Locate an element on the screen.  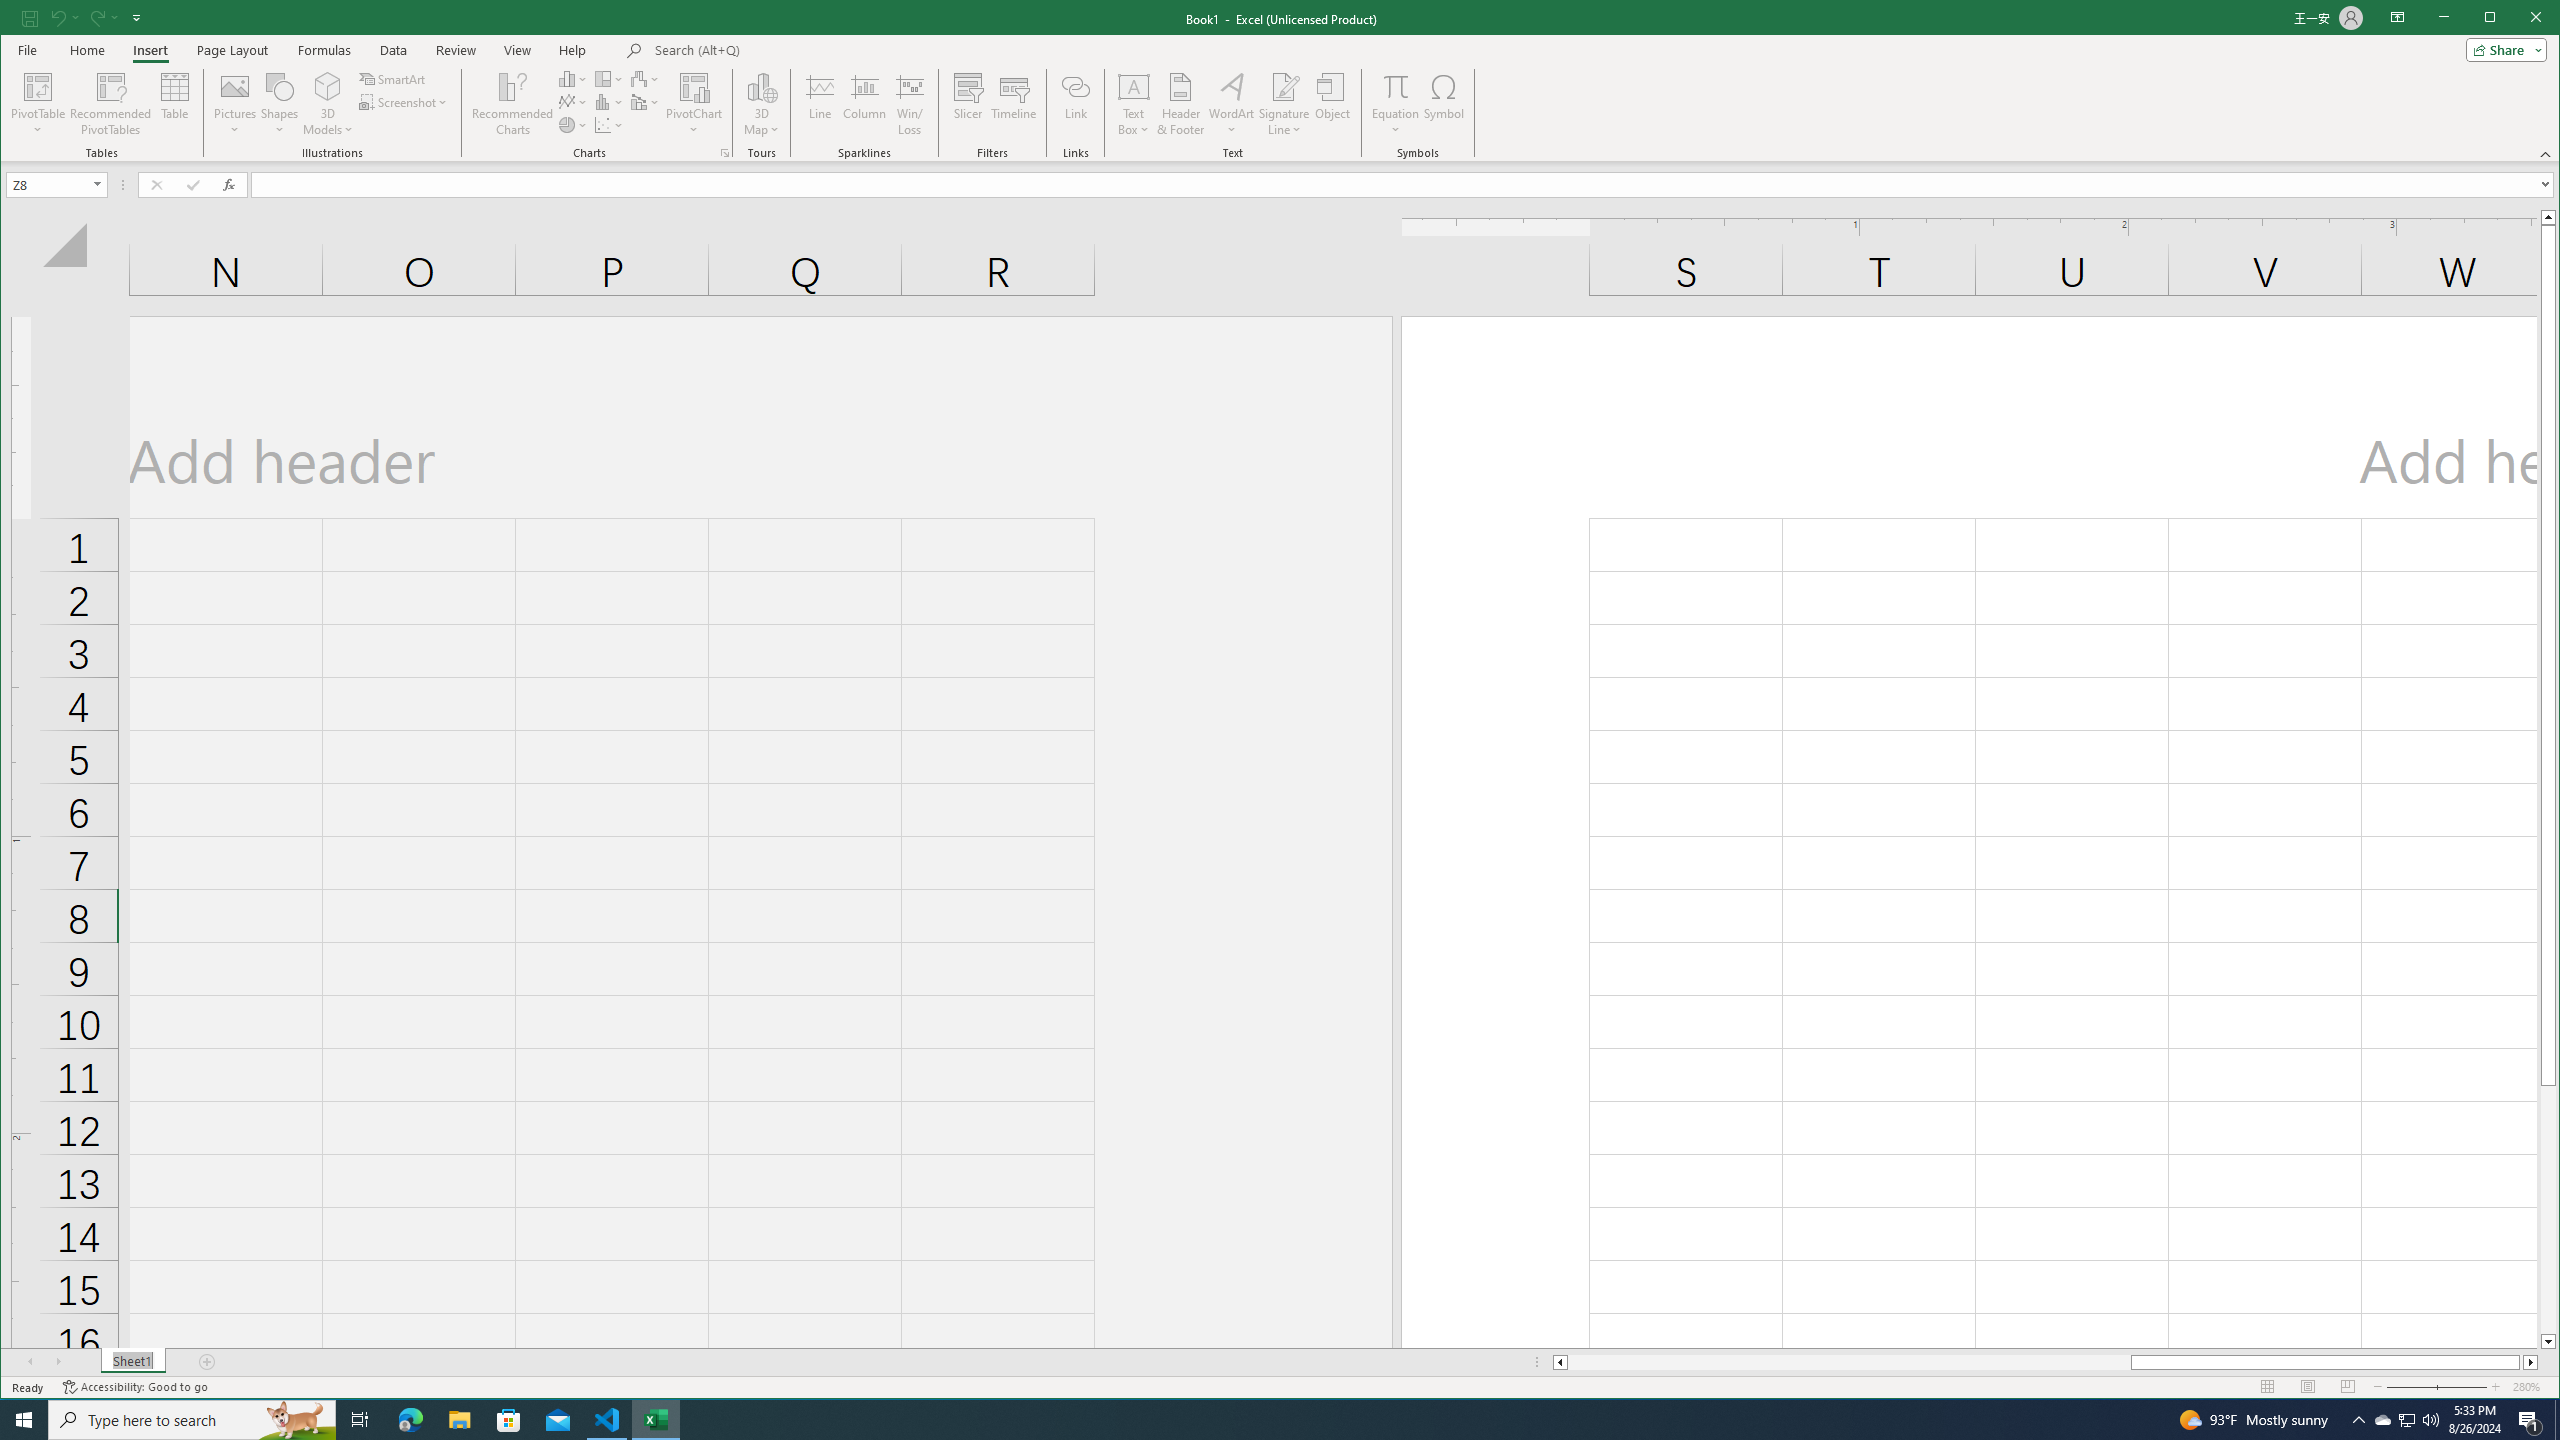
Recommended Charts is located at coordinates (724, 153).